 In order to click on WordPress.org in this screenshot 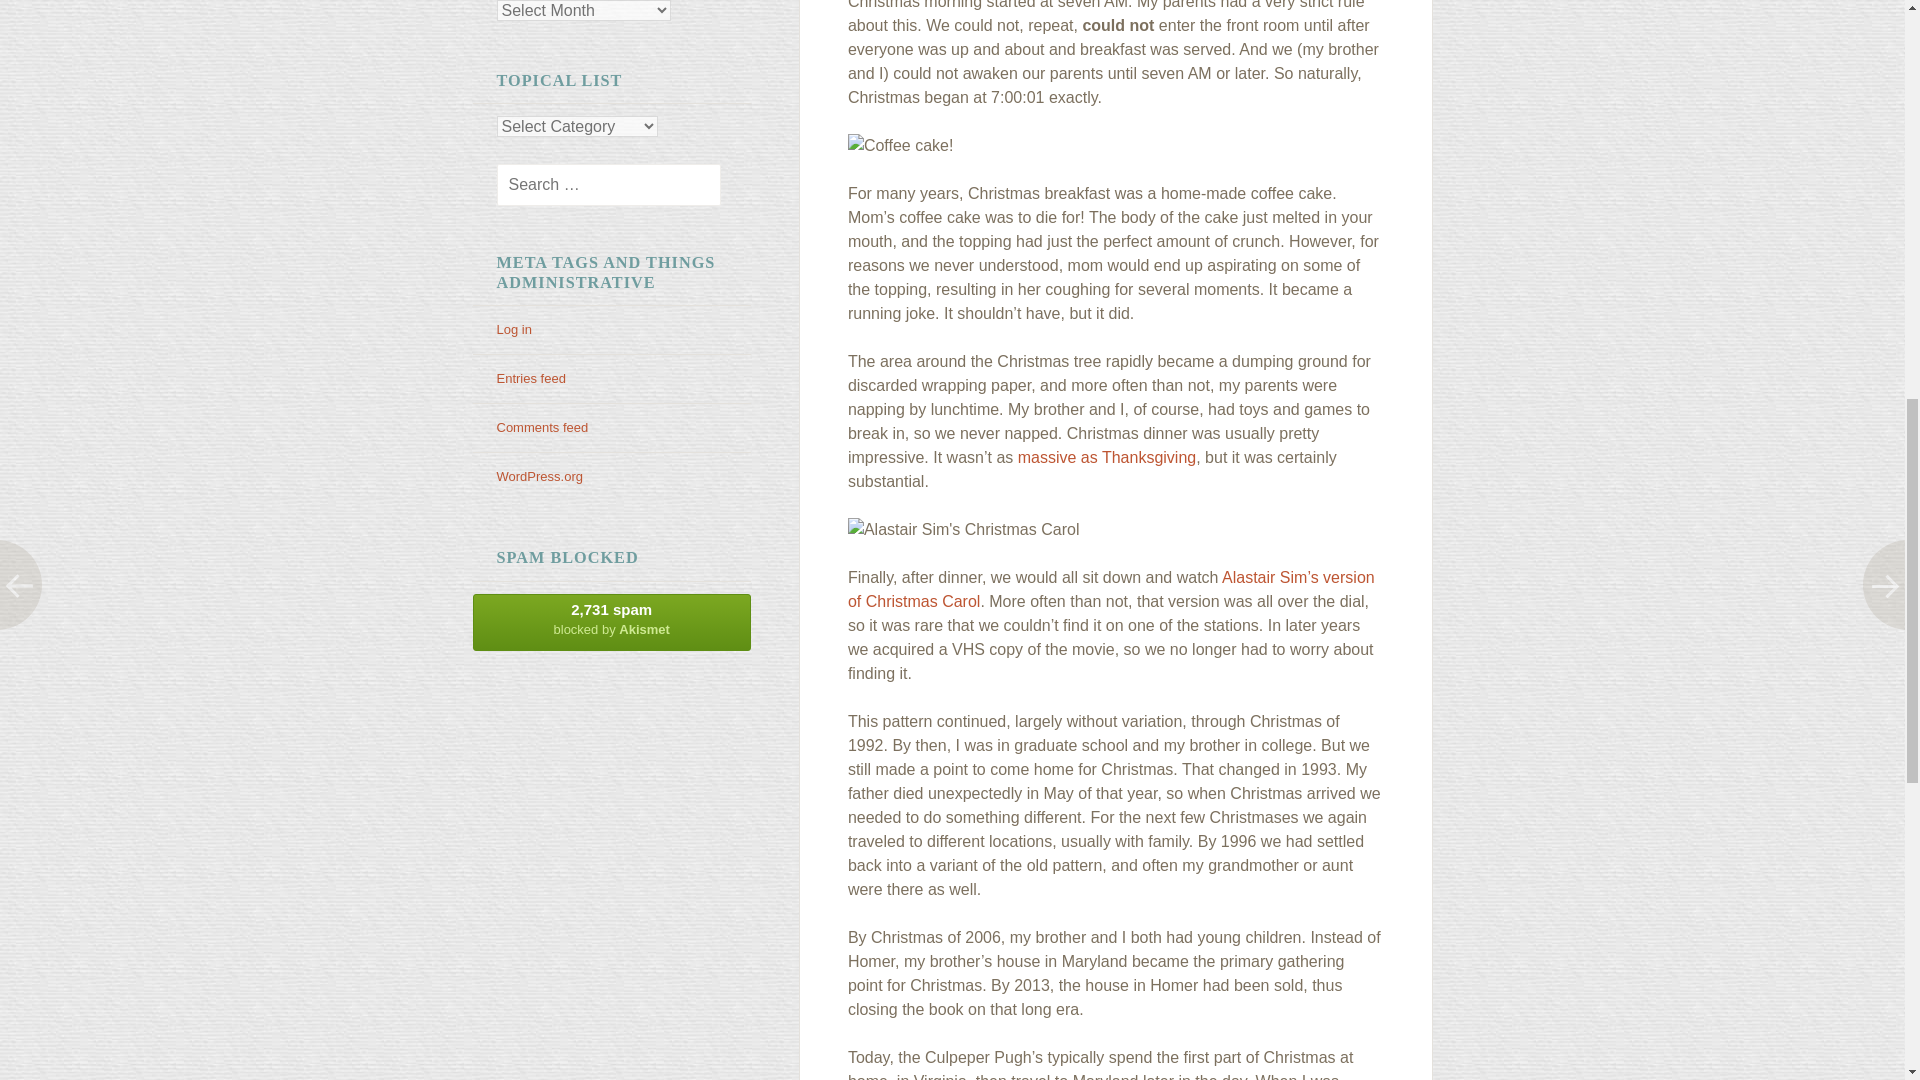, I will do `click(538, 476)`.